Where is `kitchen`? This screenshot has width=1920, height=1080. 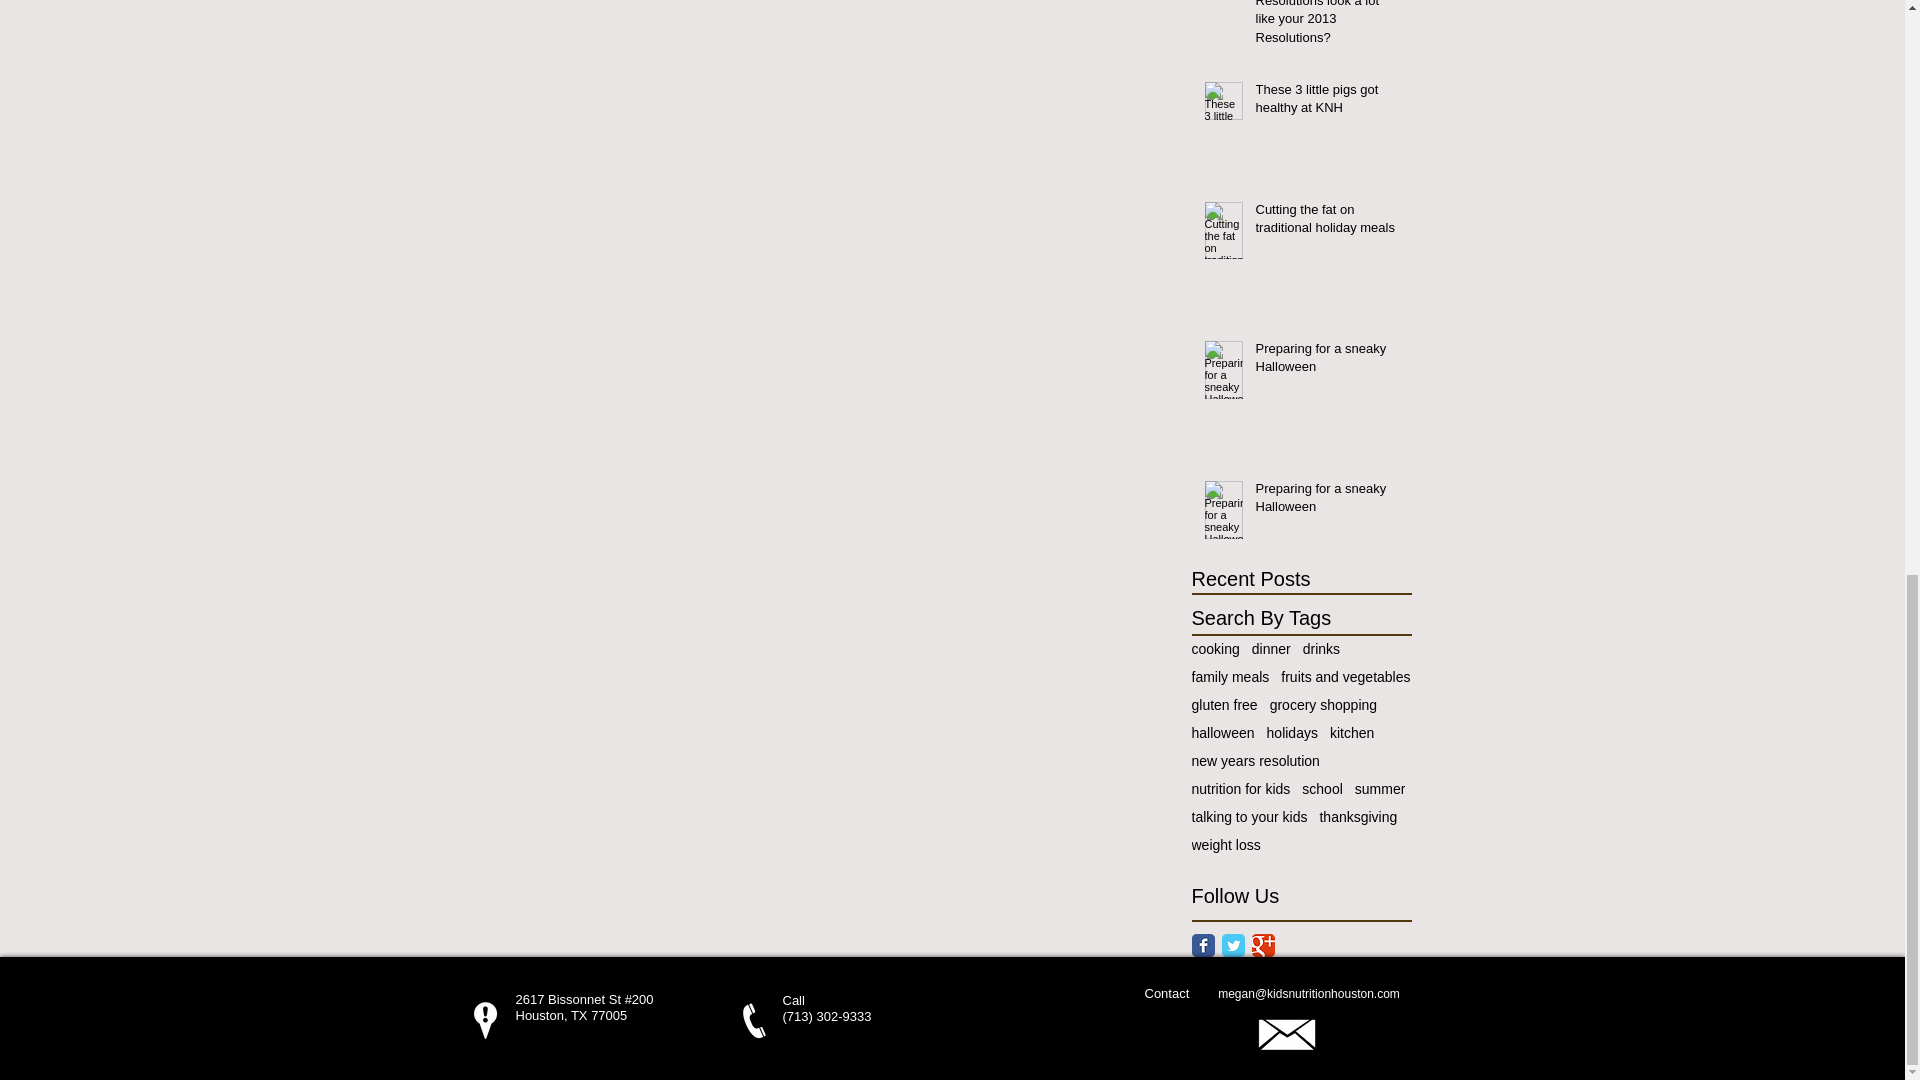
kitchen is located at coordinates (1352, 732).